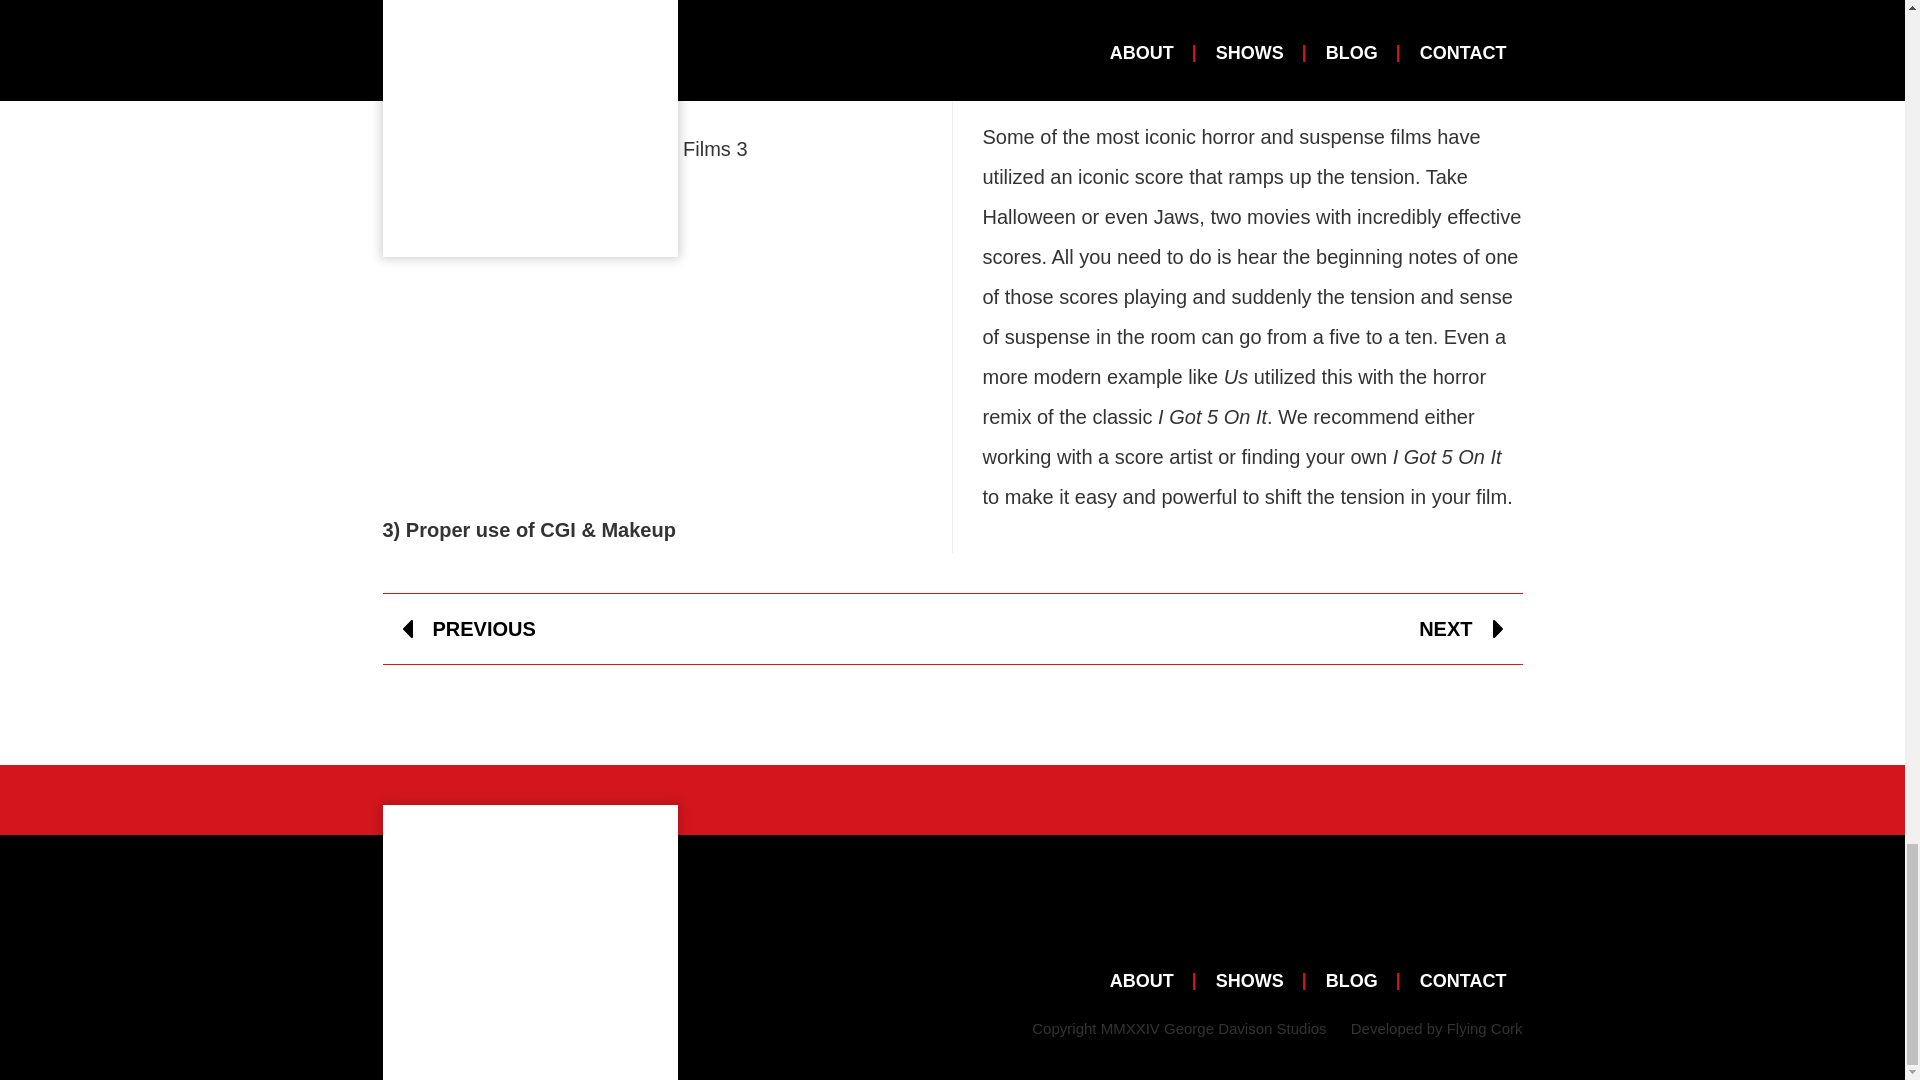  I want to click on Twitter, so click(1480, 915).